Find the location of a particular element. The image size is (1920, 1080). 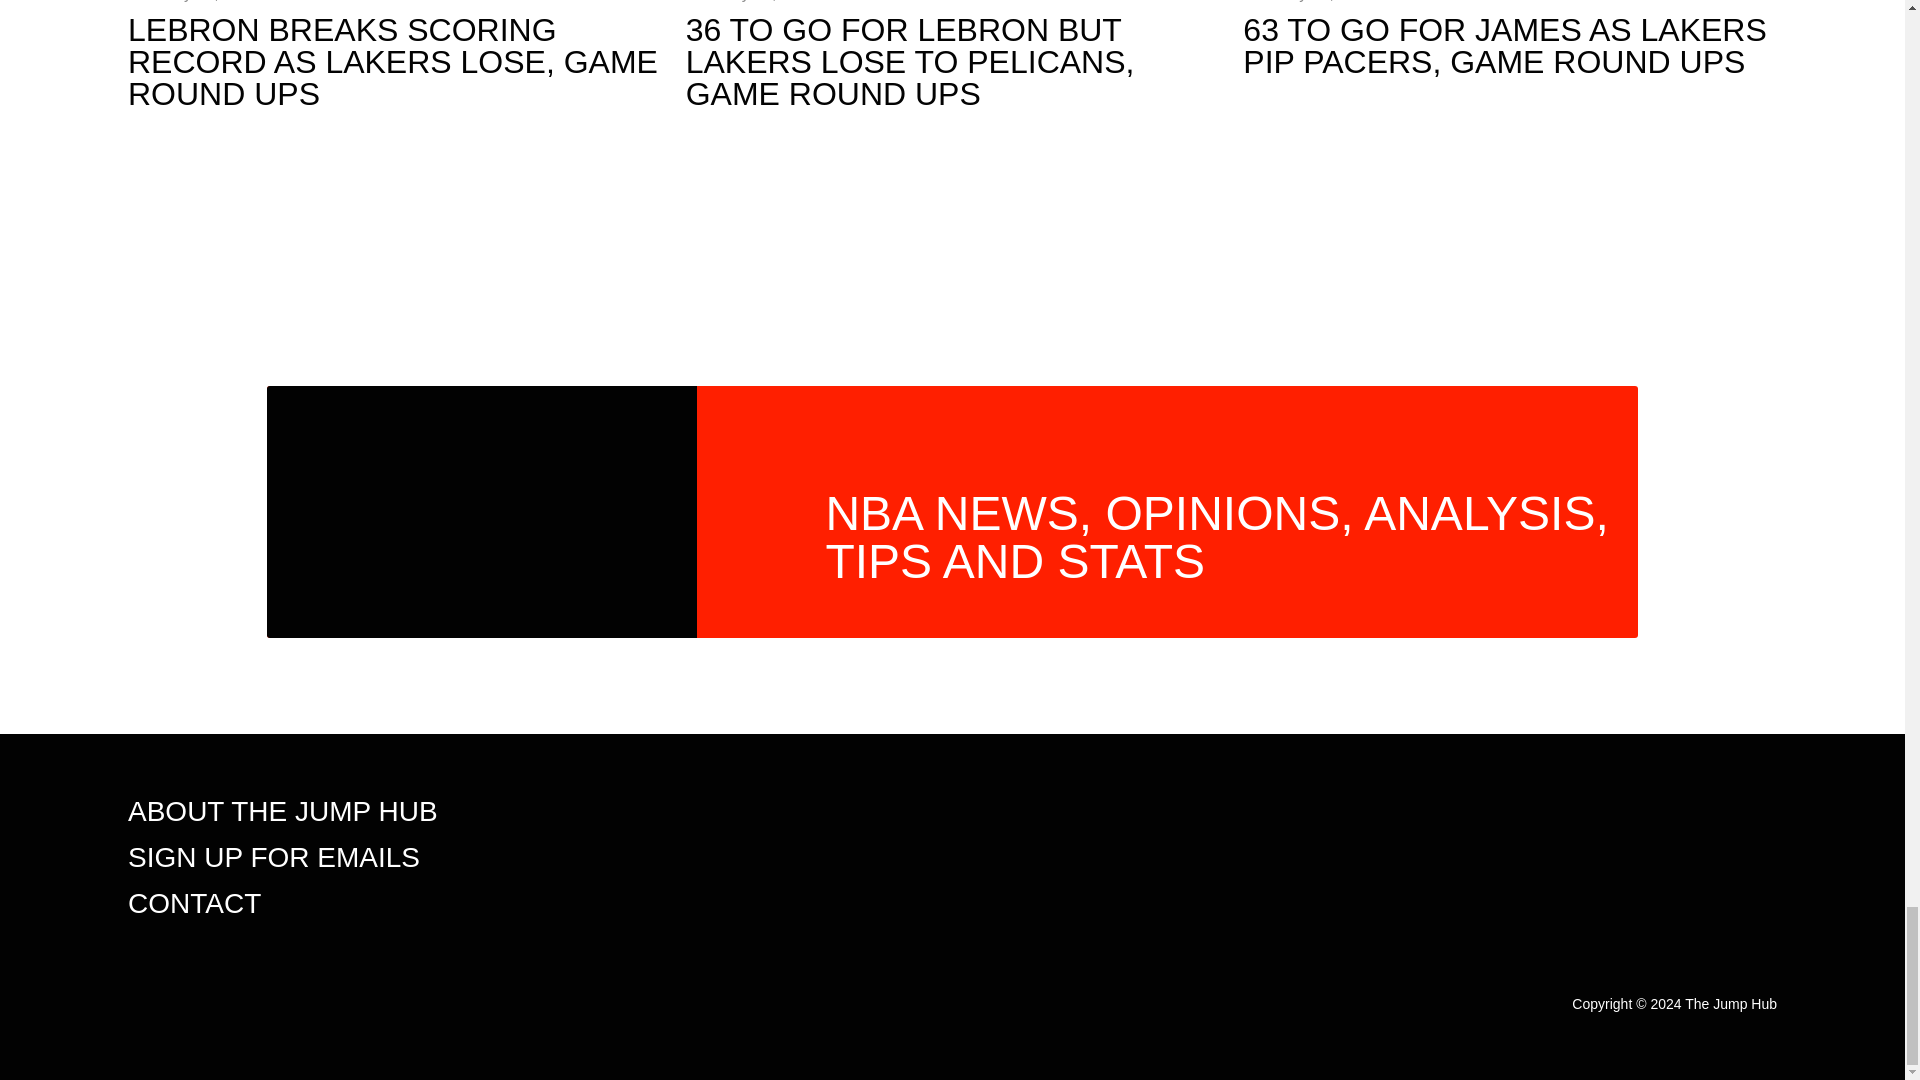

Facebook is located at coordinates (1761, 814).